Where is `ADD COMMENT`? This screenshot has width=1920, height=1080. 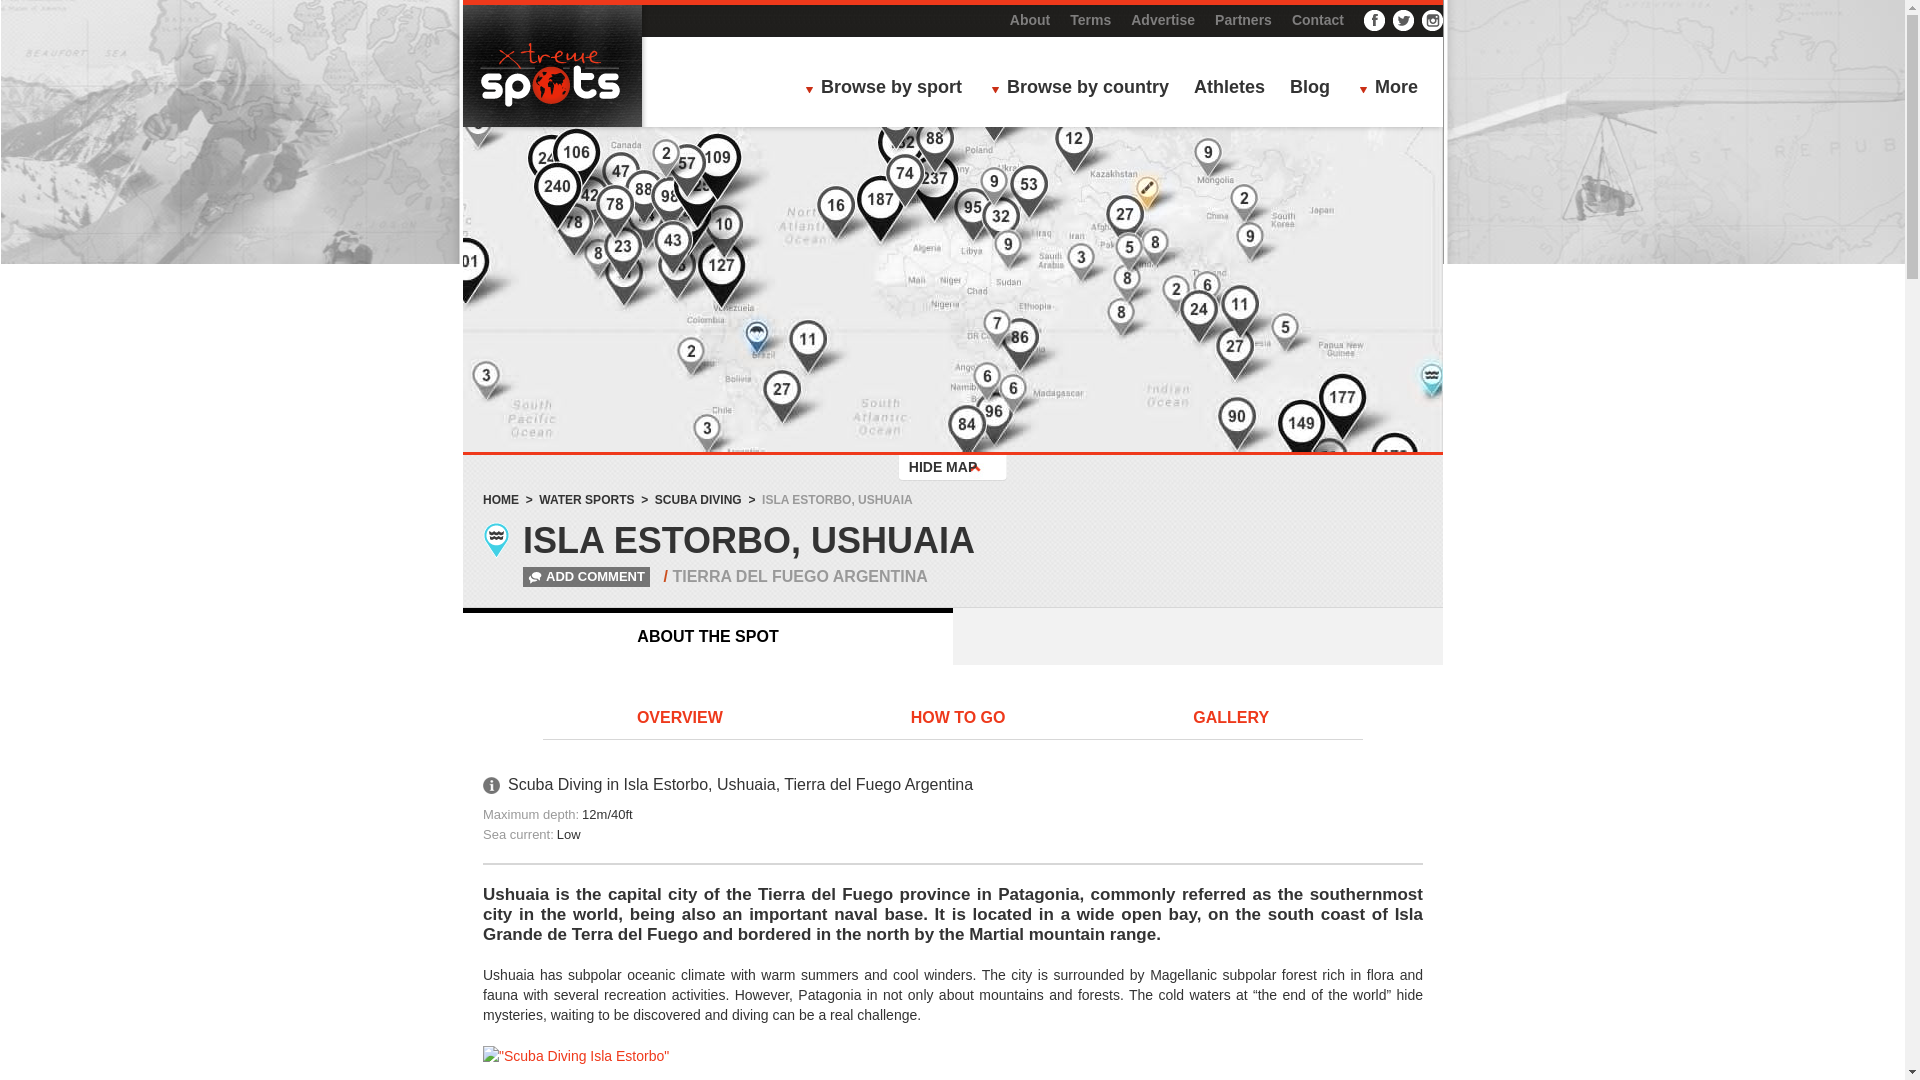 ADD COMMENT is located at coordinates (568, 576).